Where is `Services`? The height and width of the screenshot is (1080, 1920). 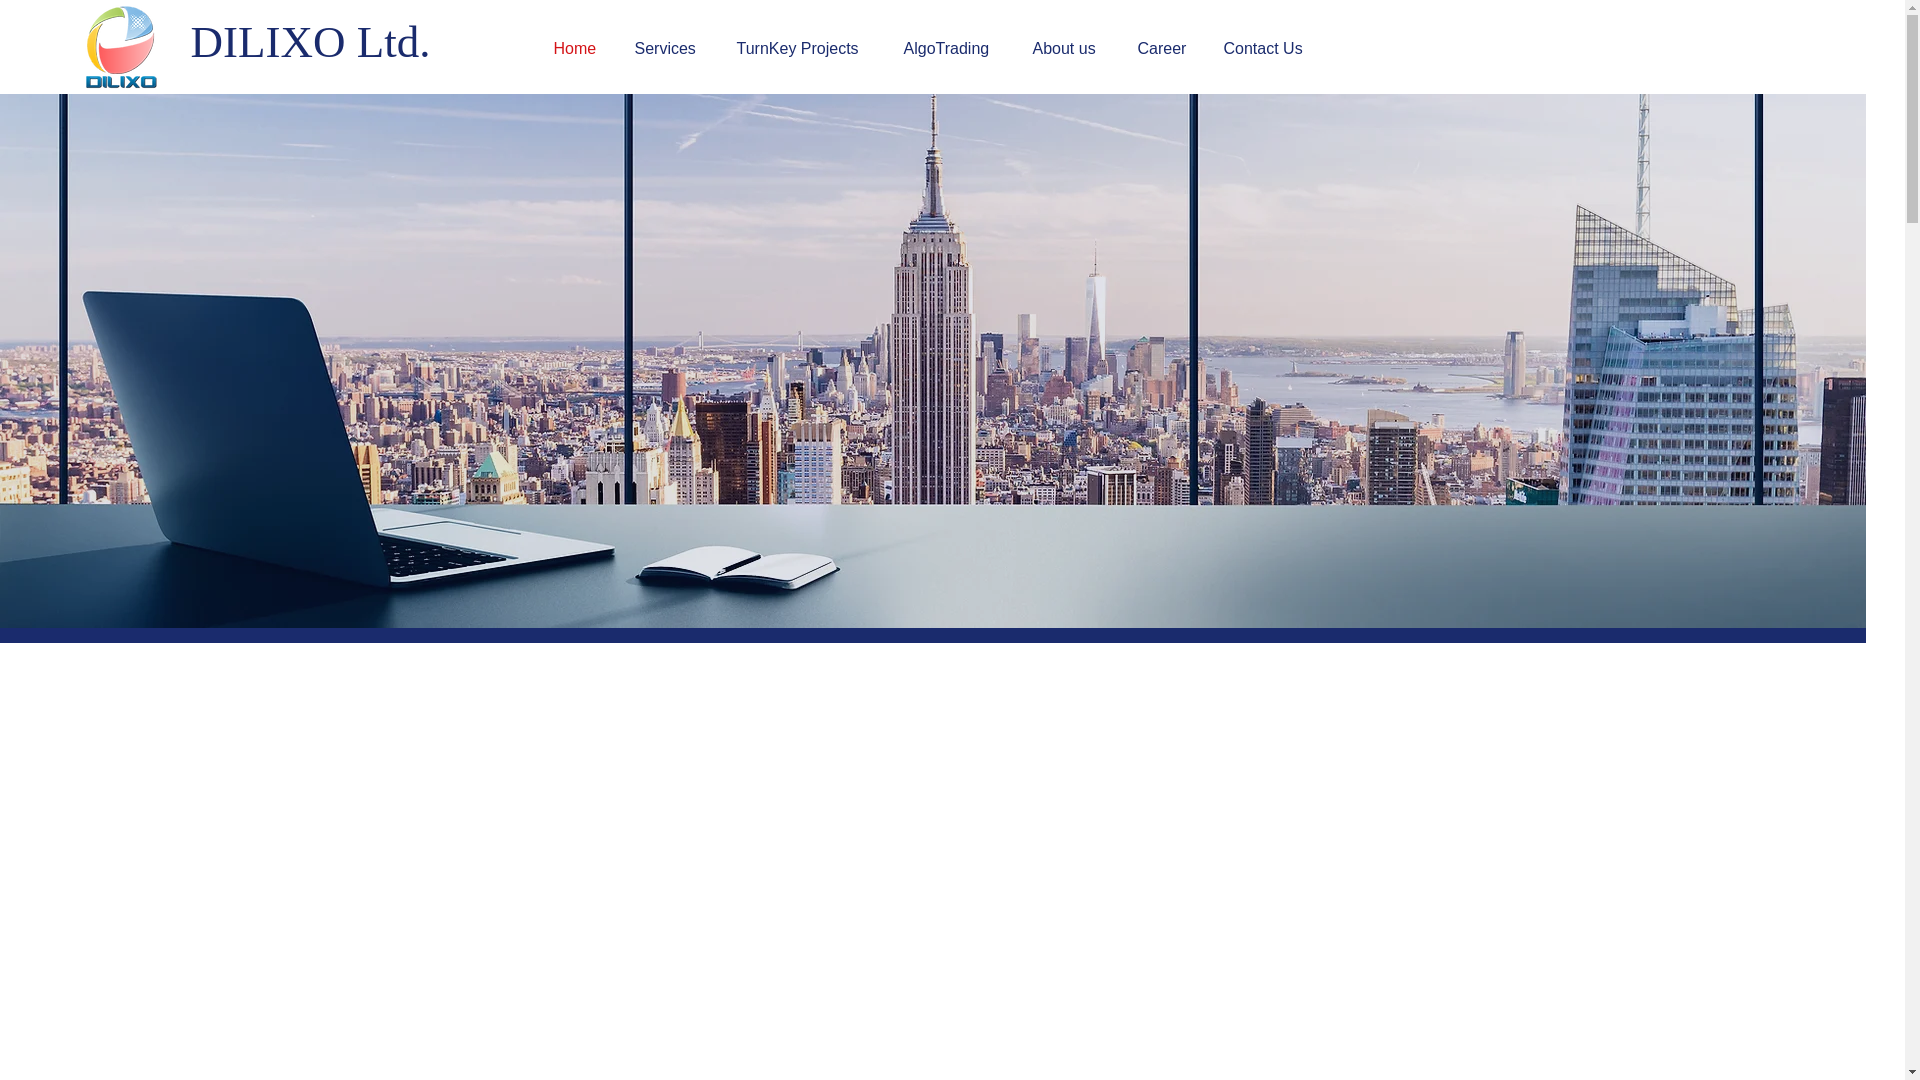
Services is located at coordinates (670, 48).